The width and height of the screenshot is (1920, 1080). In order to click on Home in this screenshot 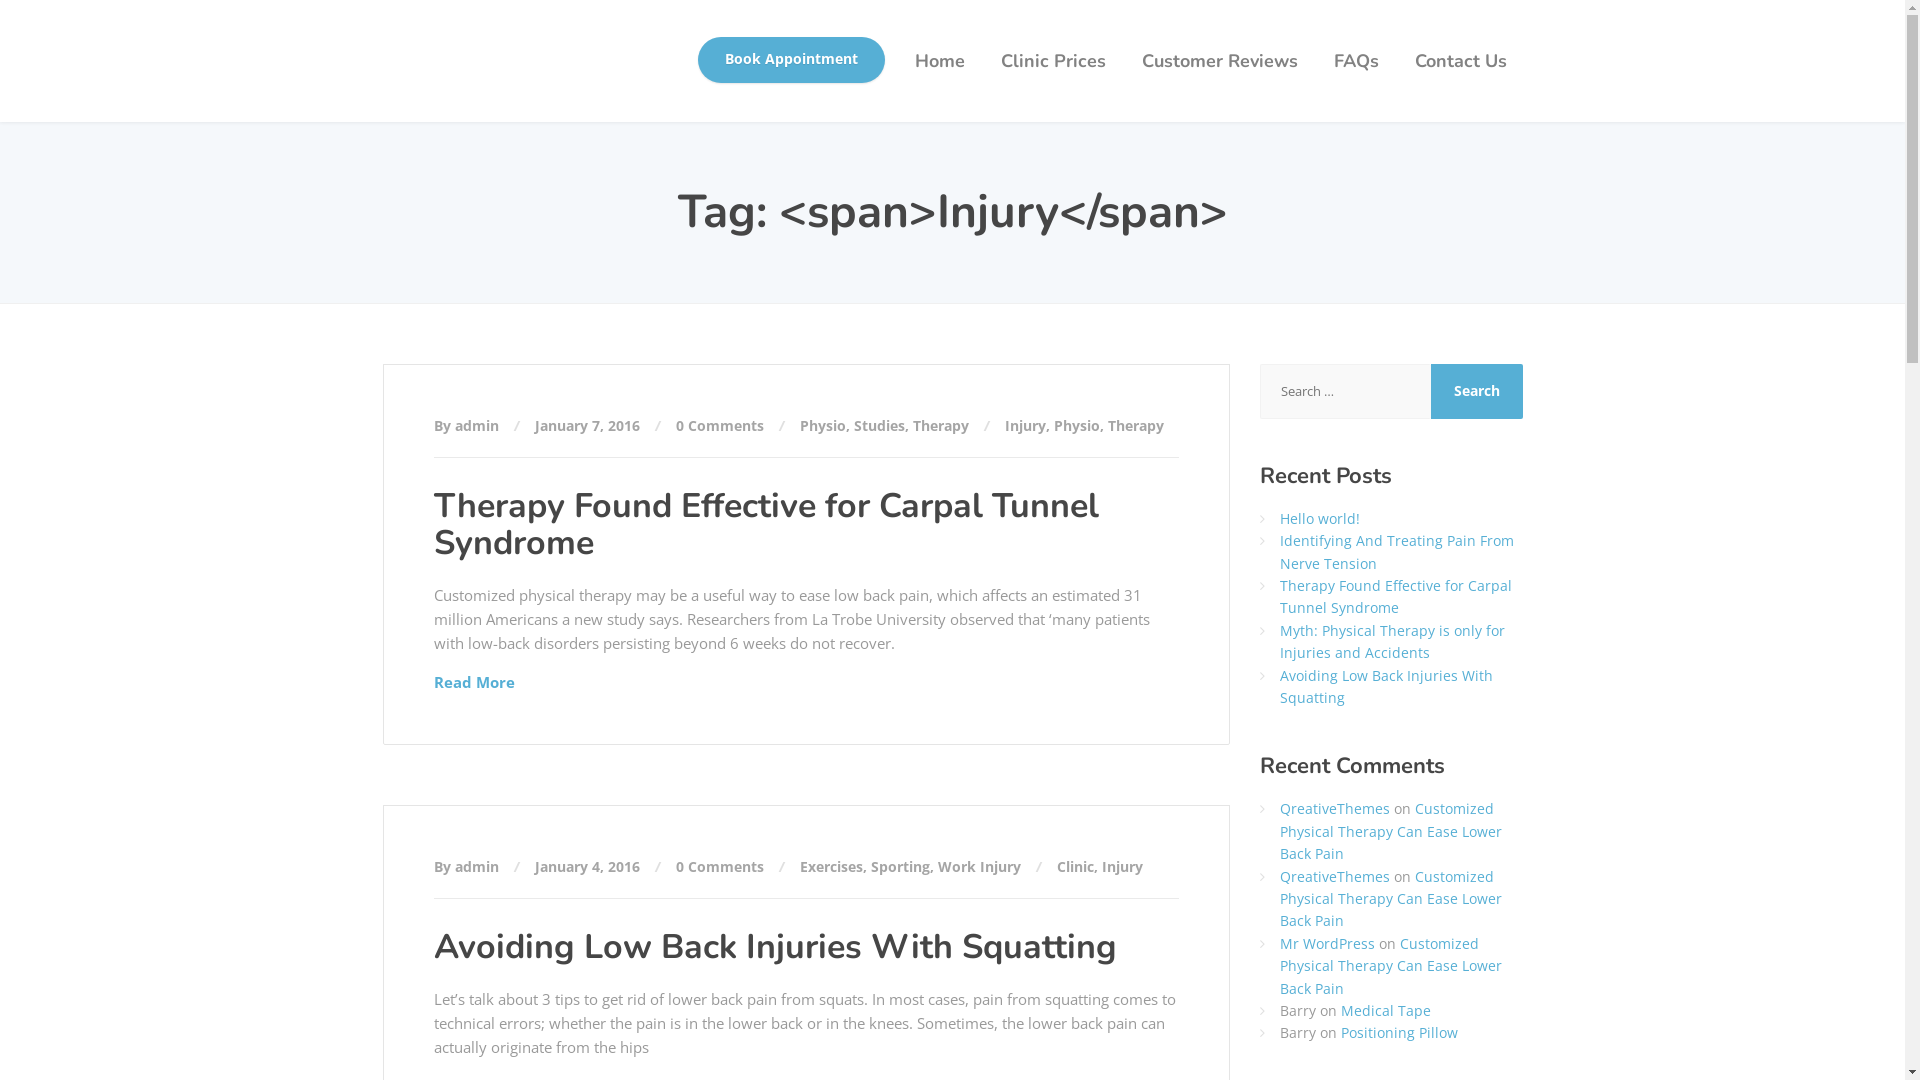, I will do `click(938, 61)`.